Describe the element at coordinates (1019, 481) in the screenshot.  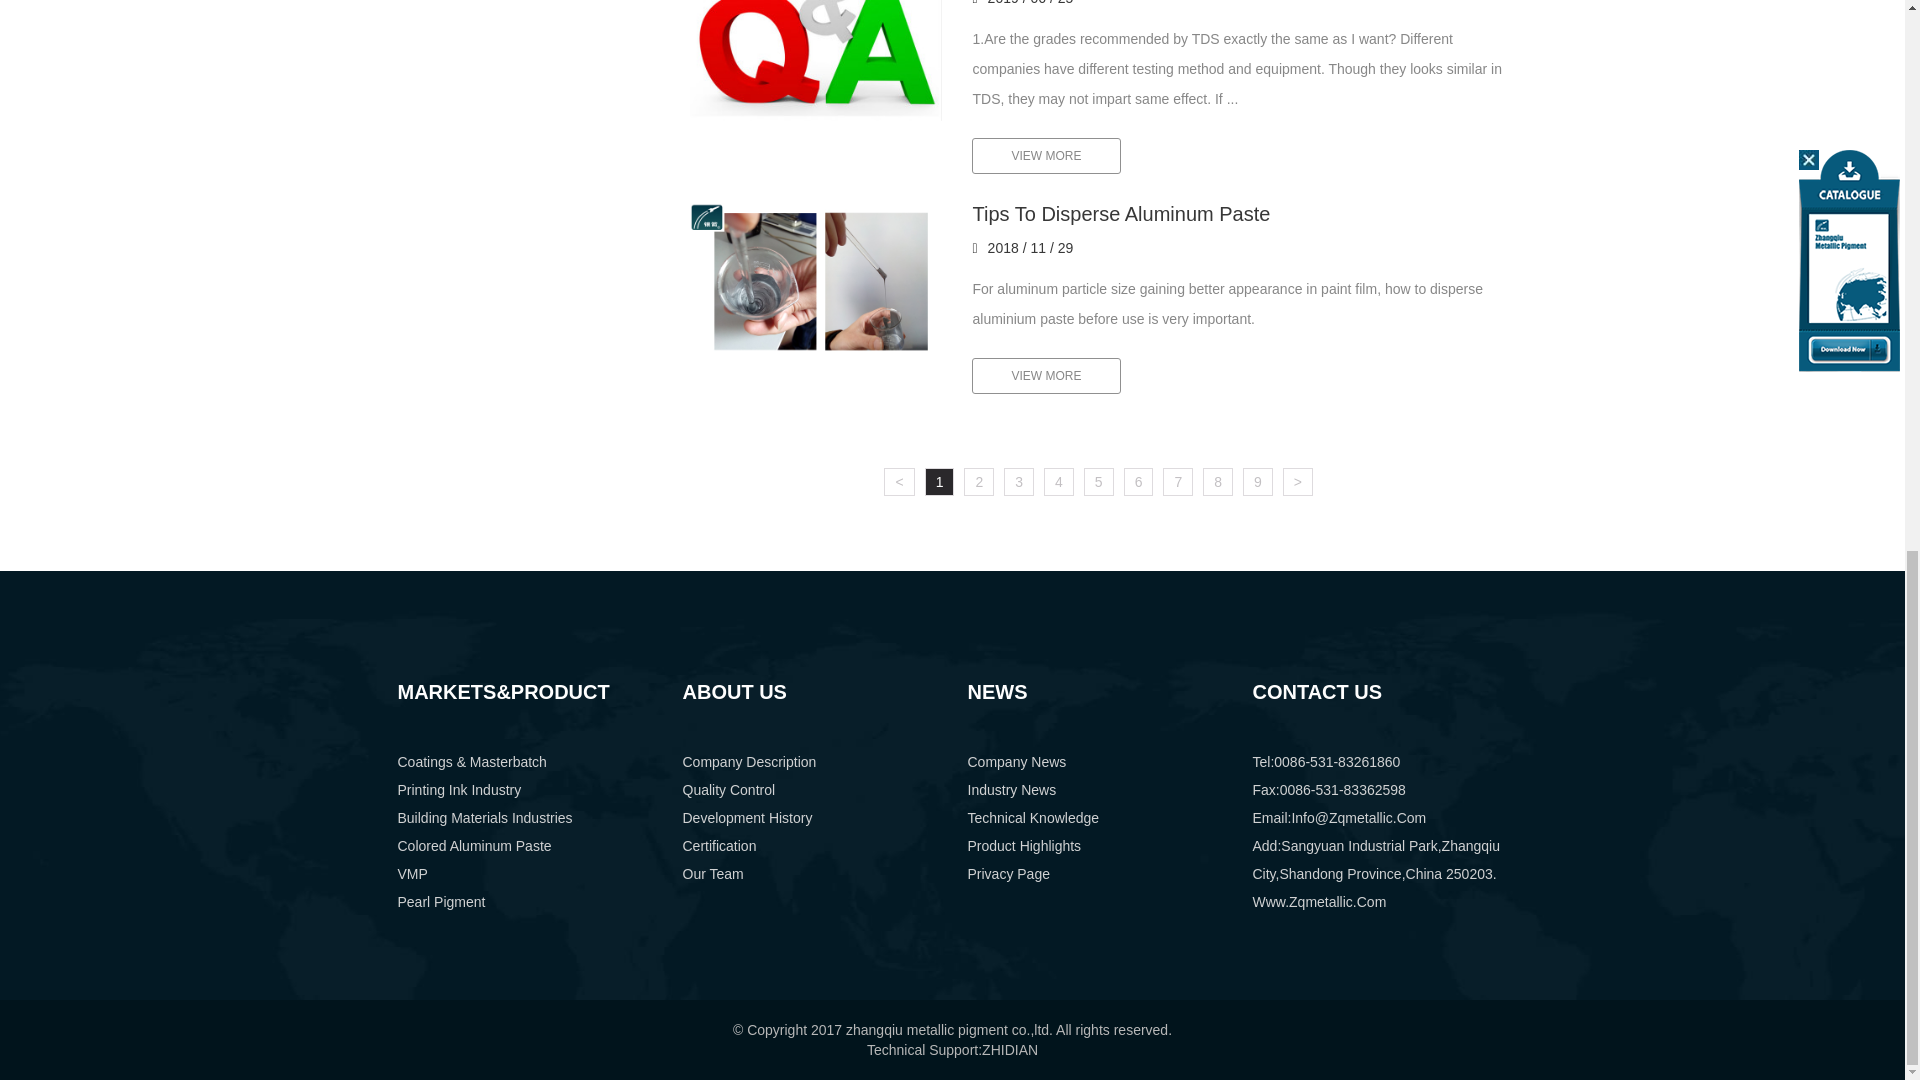
I see `Page 3 ` at that location.